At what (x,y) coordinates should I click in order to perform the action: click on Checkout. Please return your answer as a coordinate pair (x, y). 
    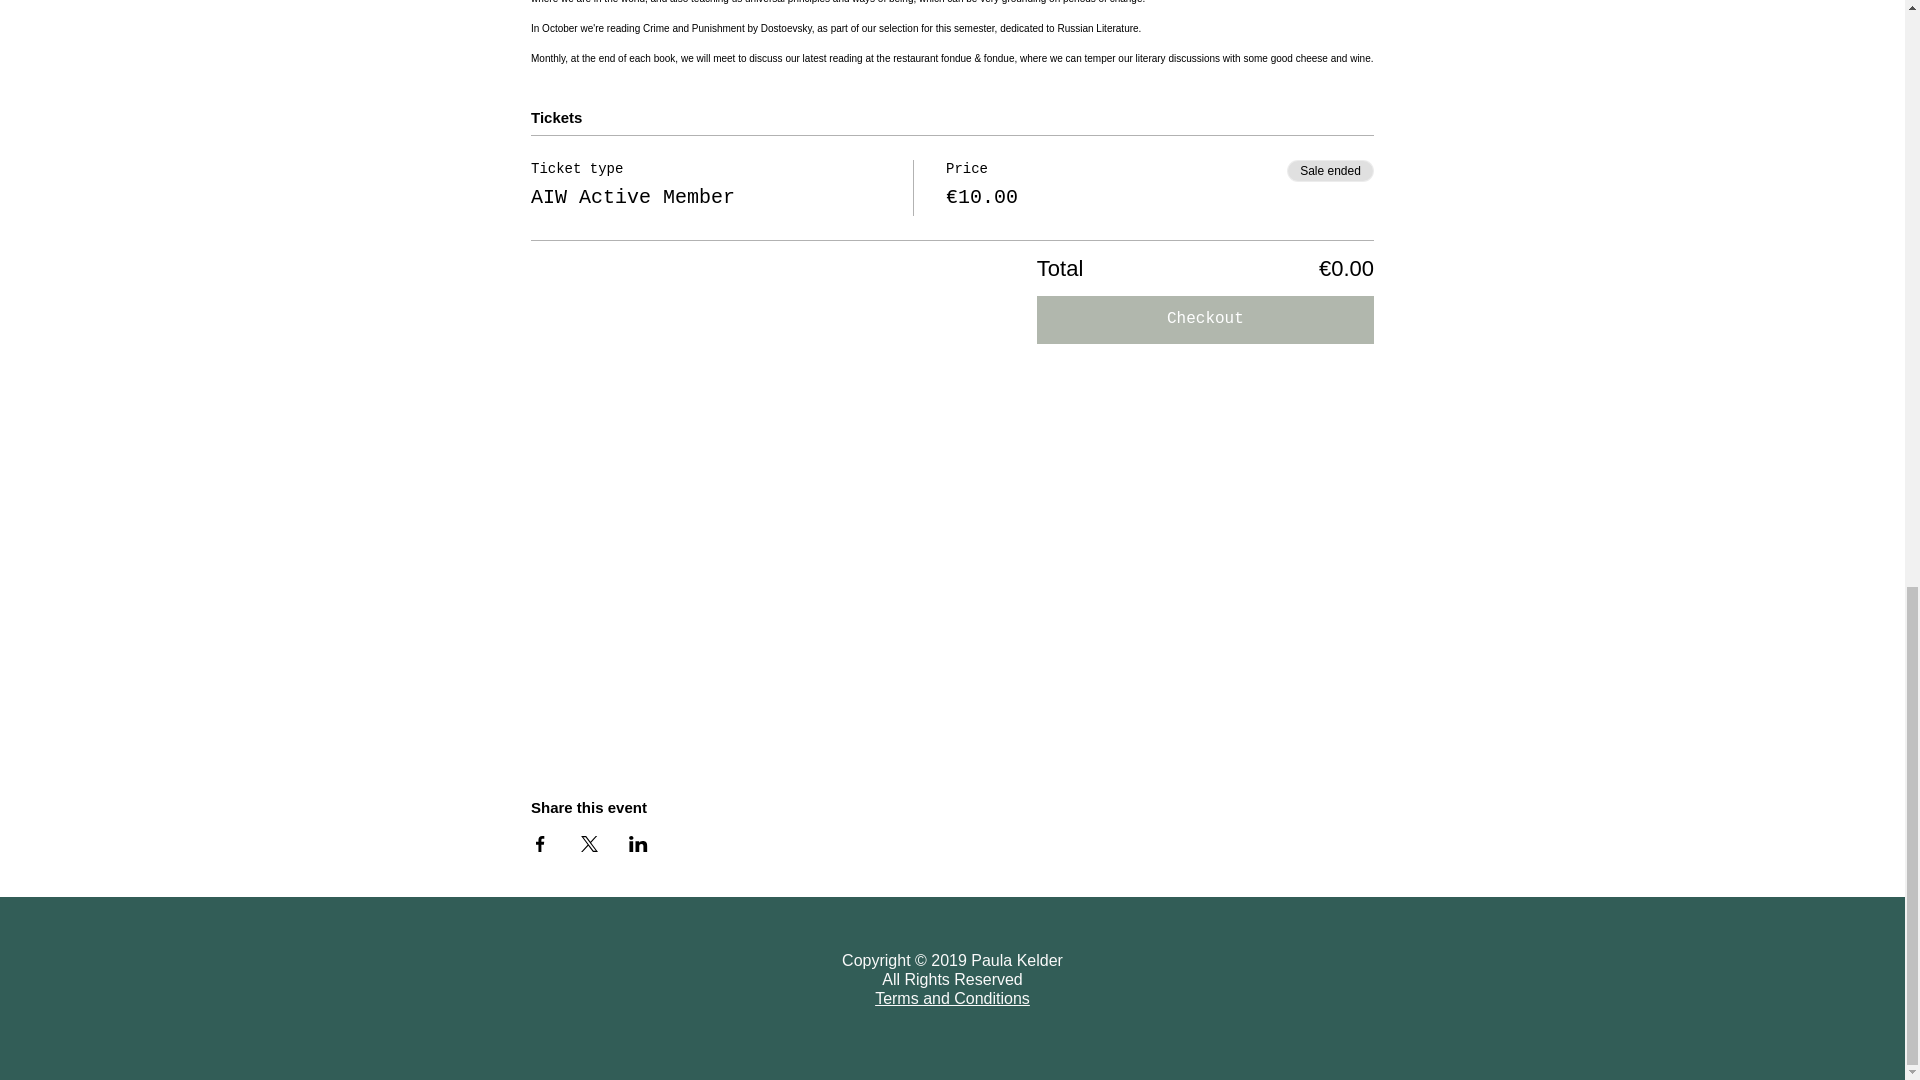
    Looking at the image, I should click on (1205, 320).